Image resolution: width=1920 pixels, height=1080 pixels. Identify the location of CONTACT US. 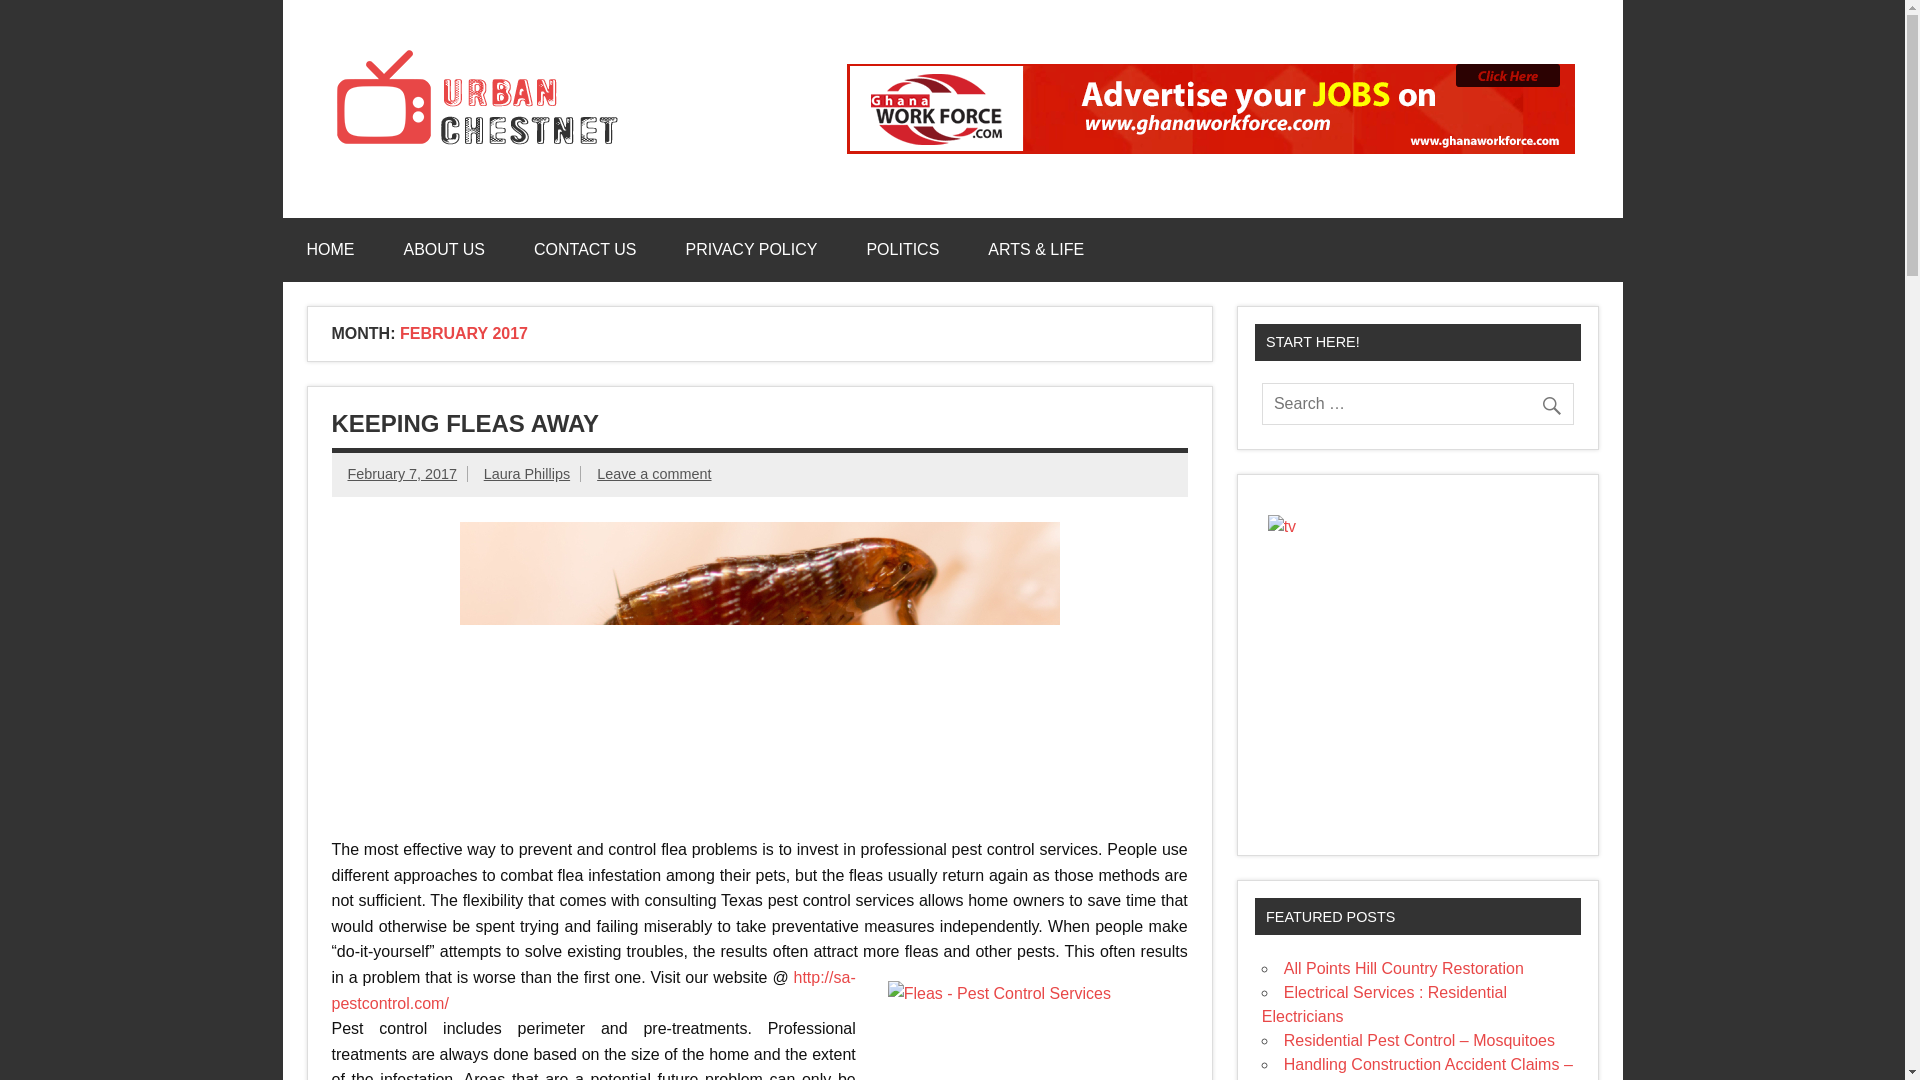
(585, 250).